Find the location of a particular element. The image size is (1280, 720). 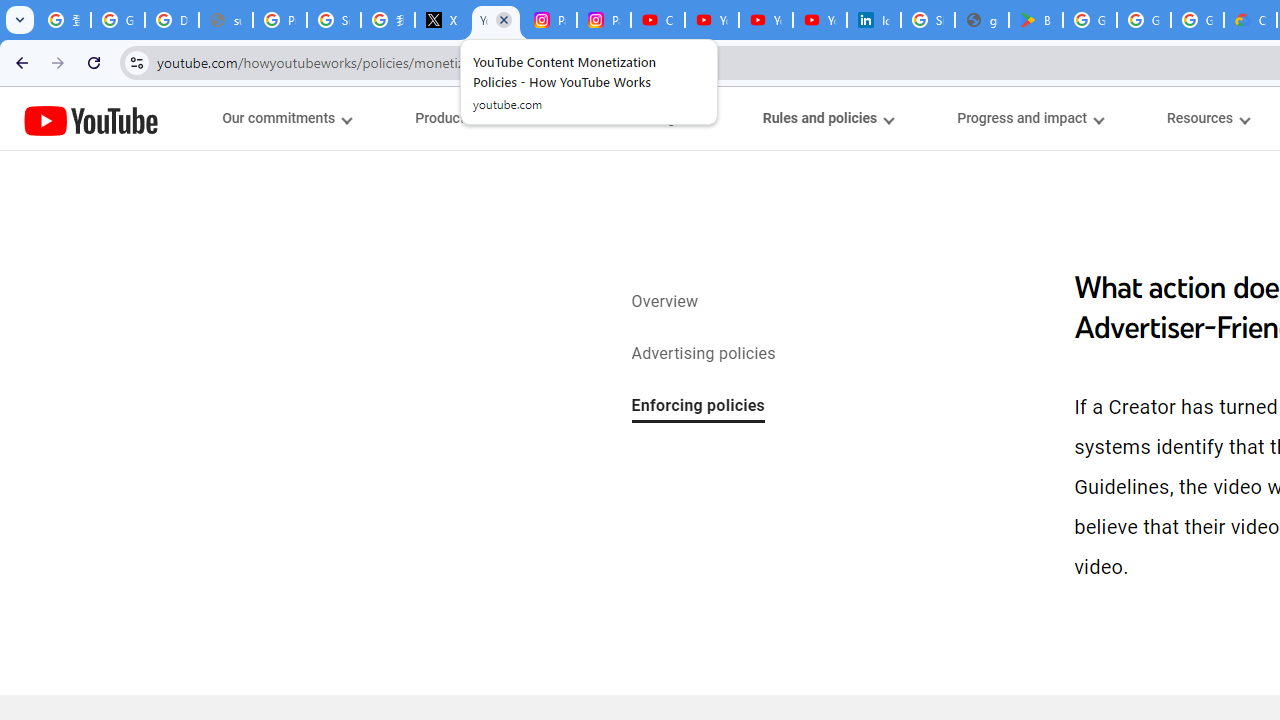

Resources menupopup is located at coordinates (1208, 118).